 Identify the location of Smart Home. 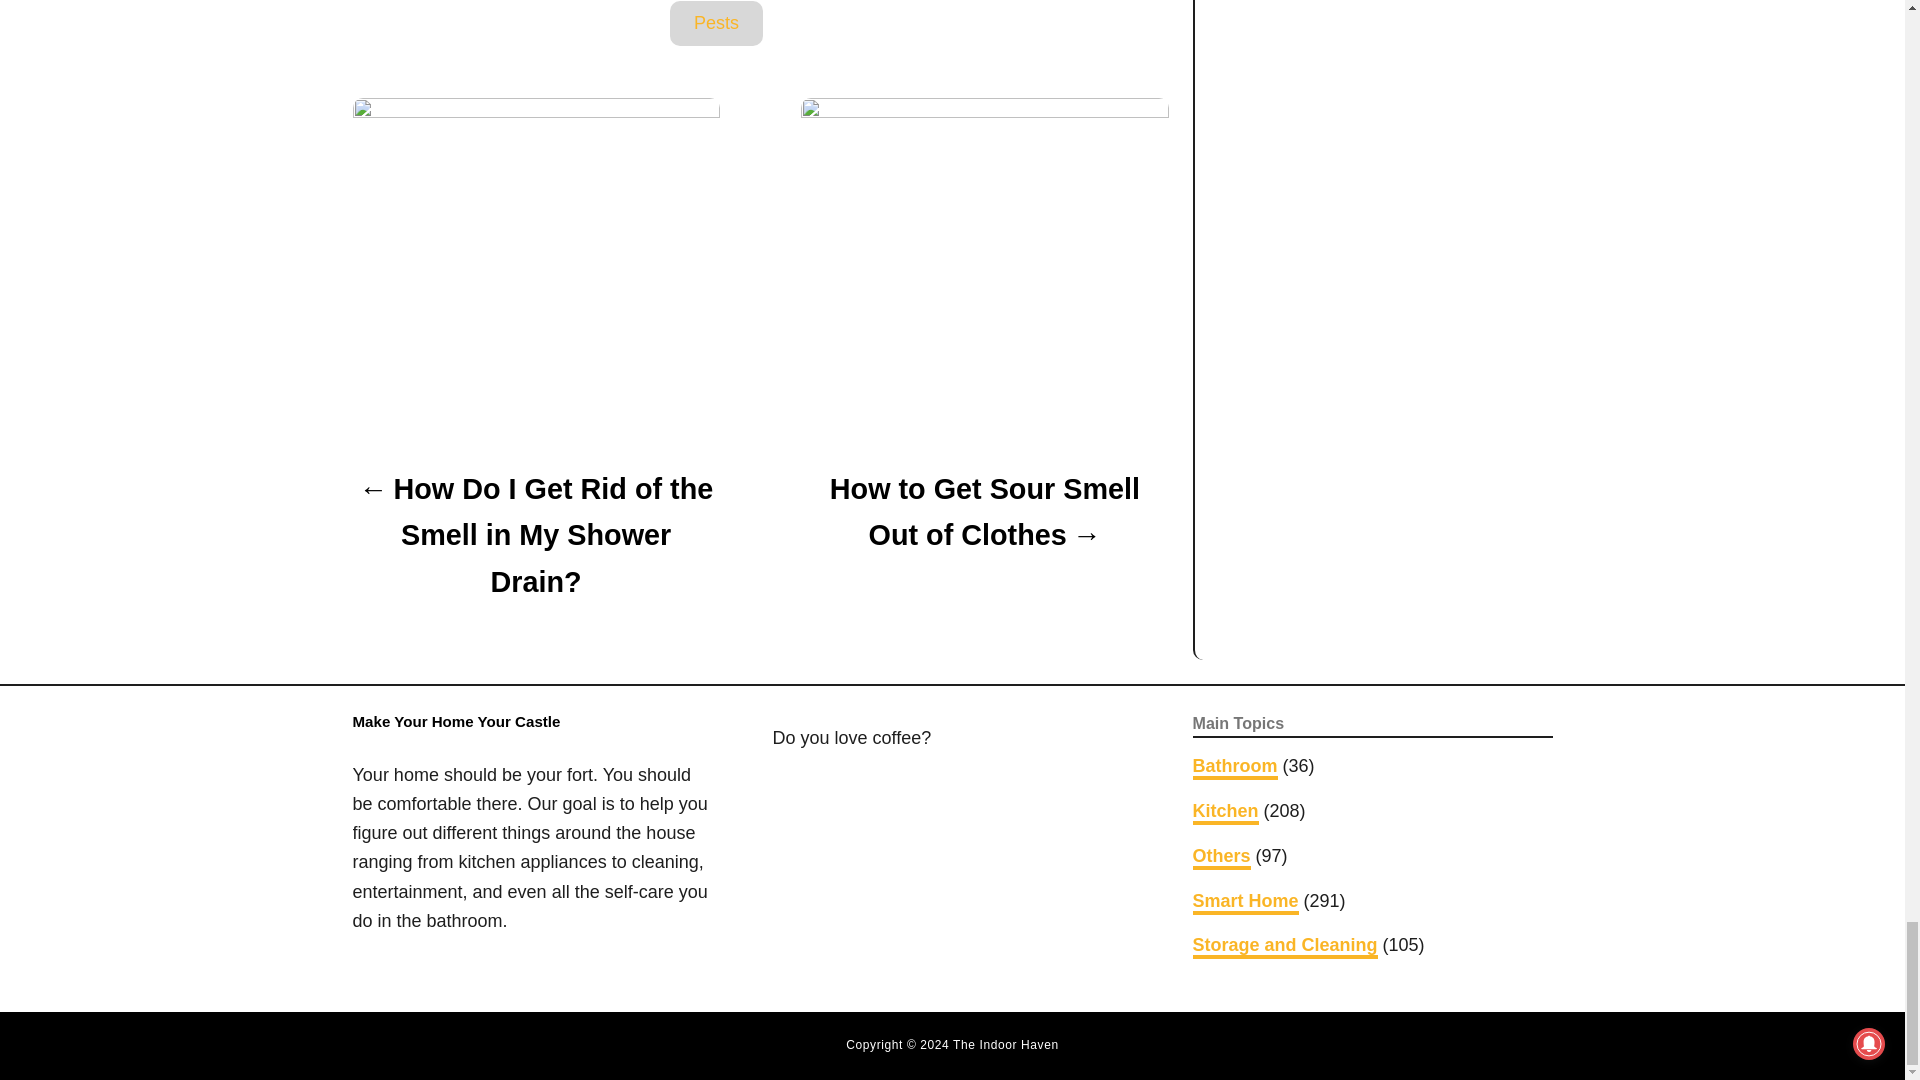
(1244, 902).